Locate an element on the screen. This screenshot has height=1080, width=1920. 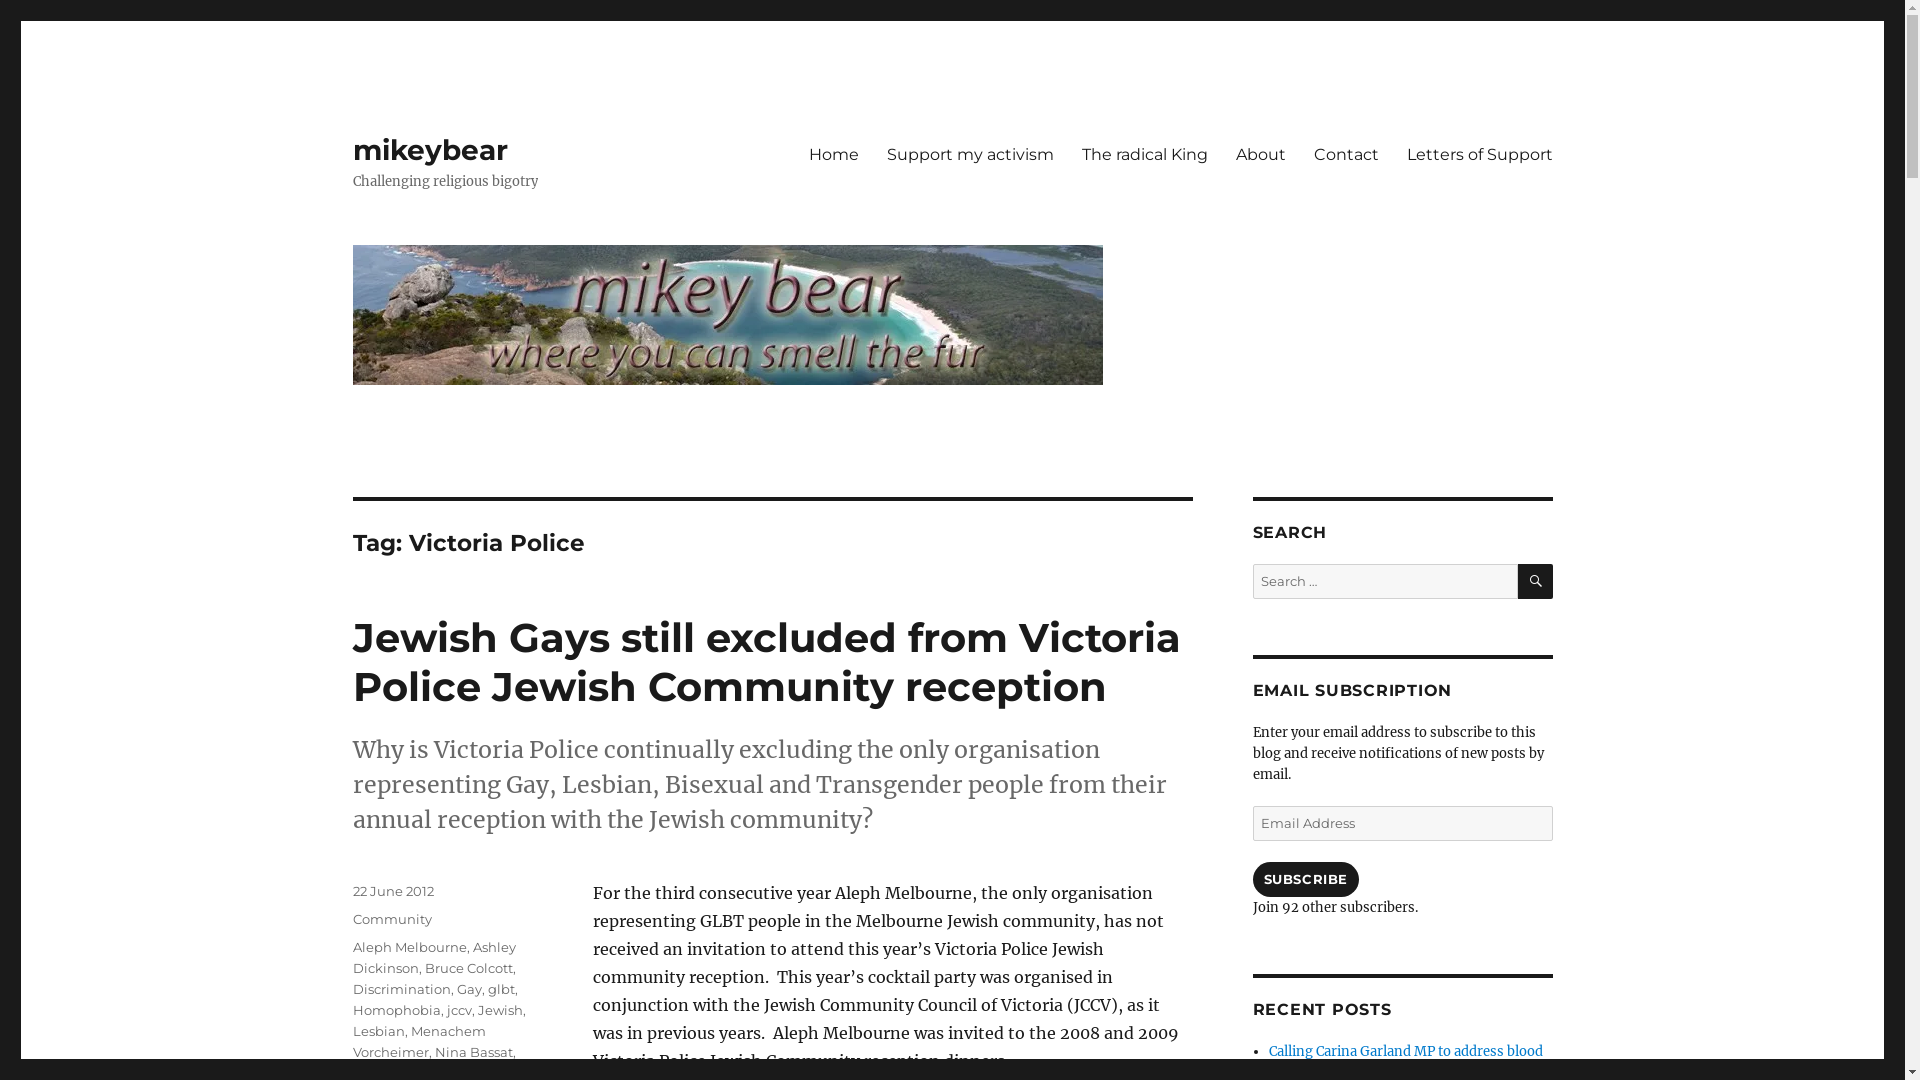
Nina Bassat is located at coordinates (473, 1052).